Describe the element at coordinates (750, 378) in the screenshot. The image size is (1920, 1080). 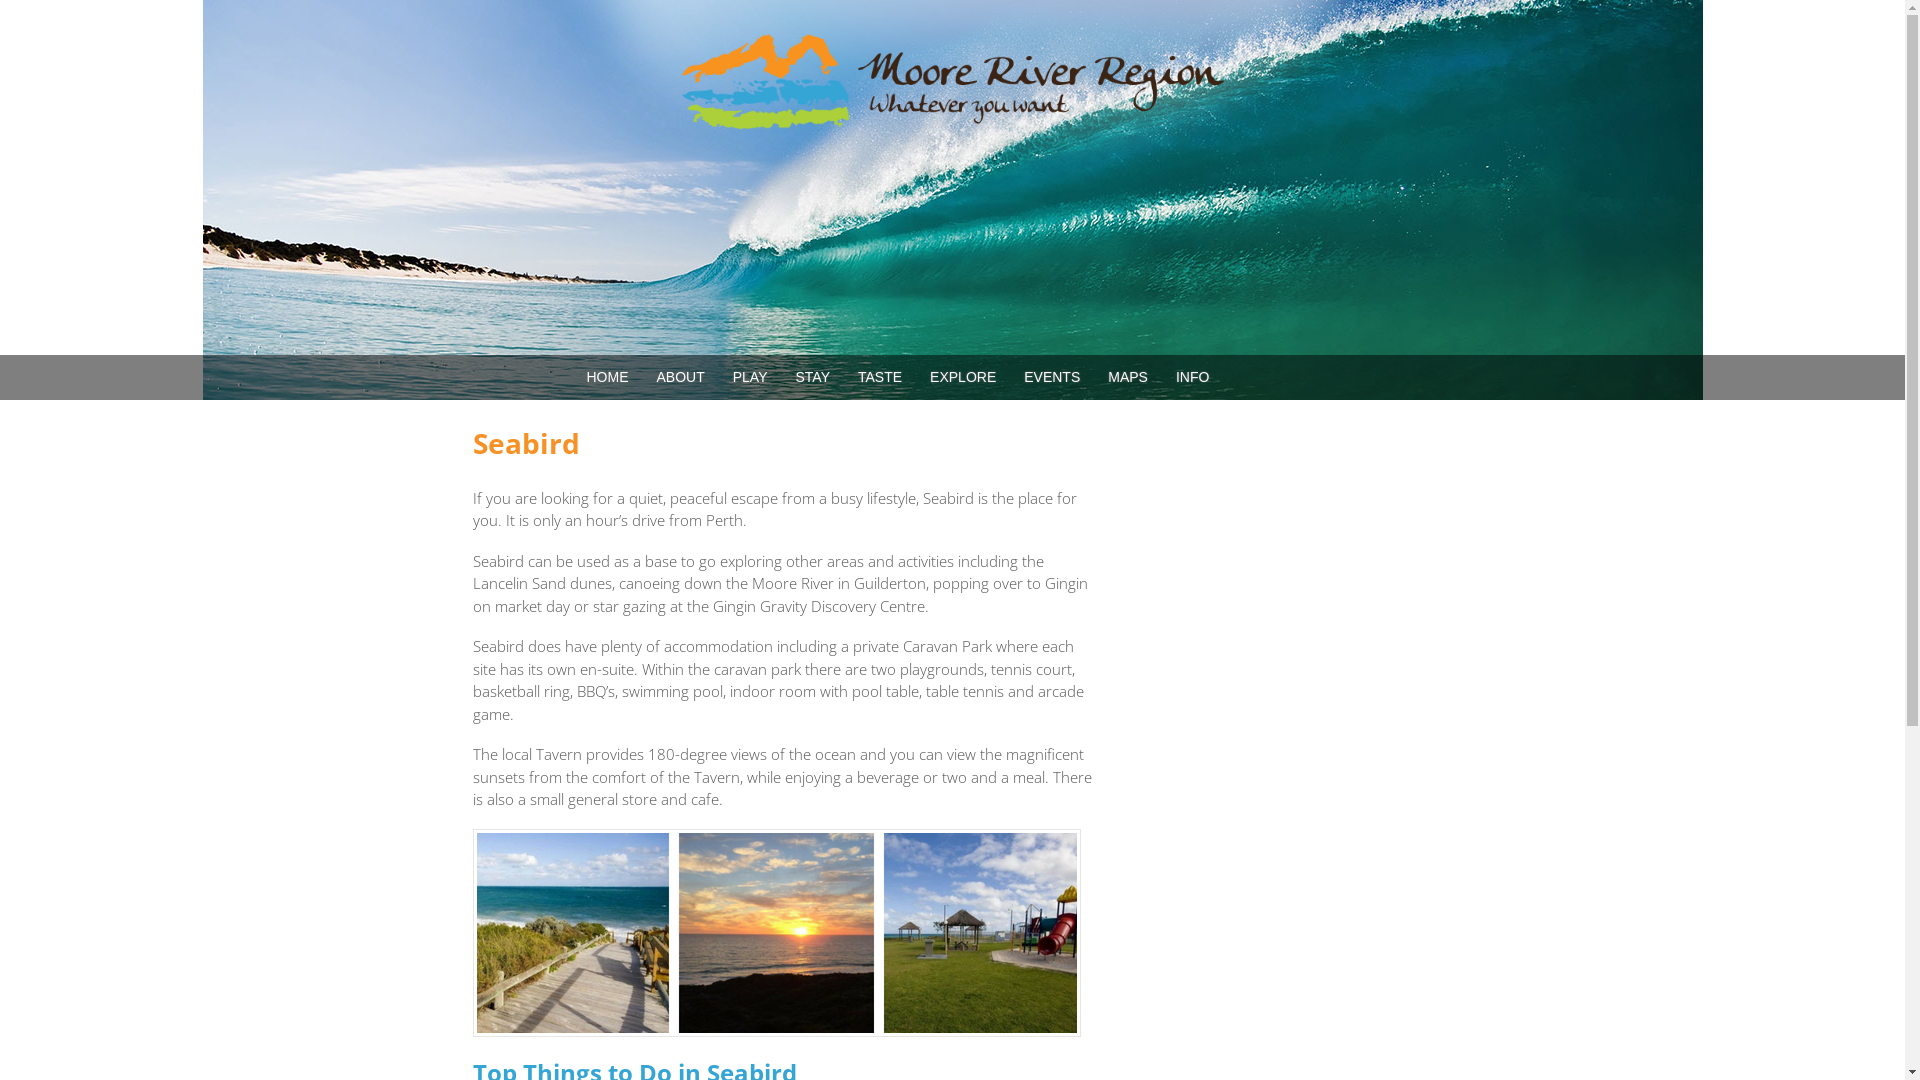
I see `PLAY` at that location.